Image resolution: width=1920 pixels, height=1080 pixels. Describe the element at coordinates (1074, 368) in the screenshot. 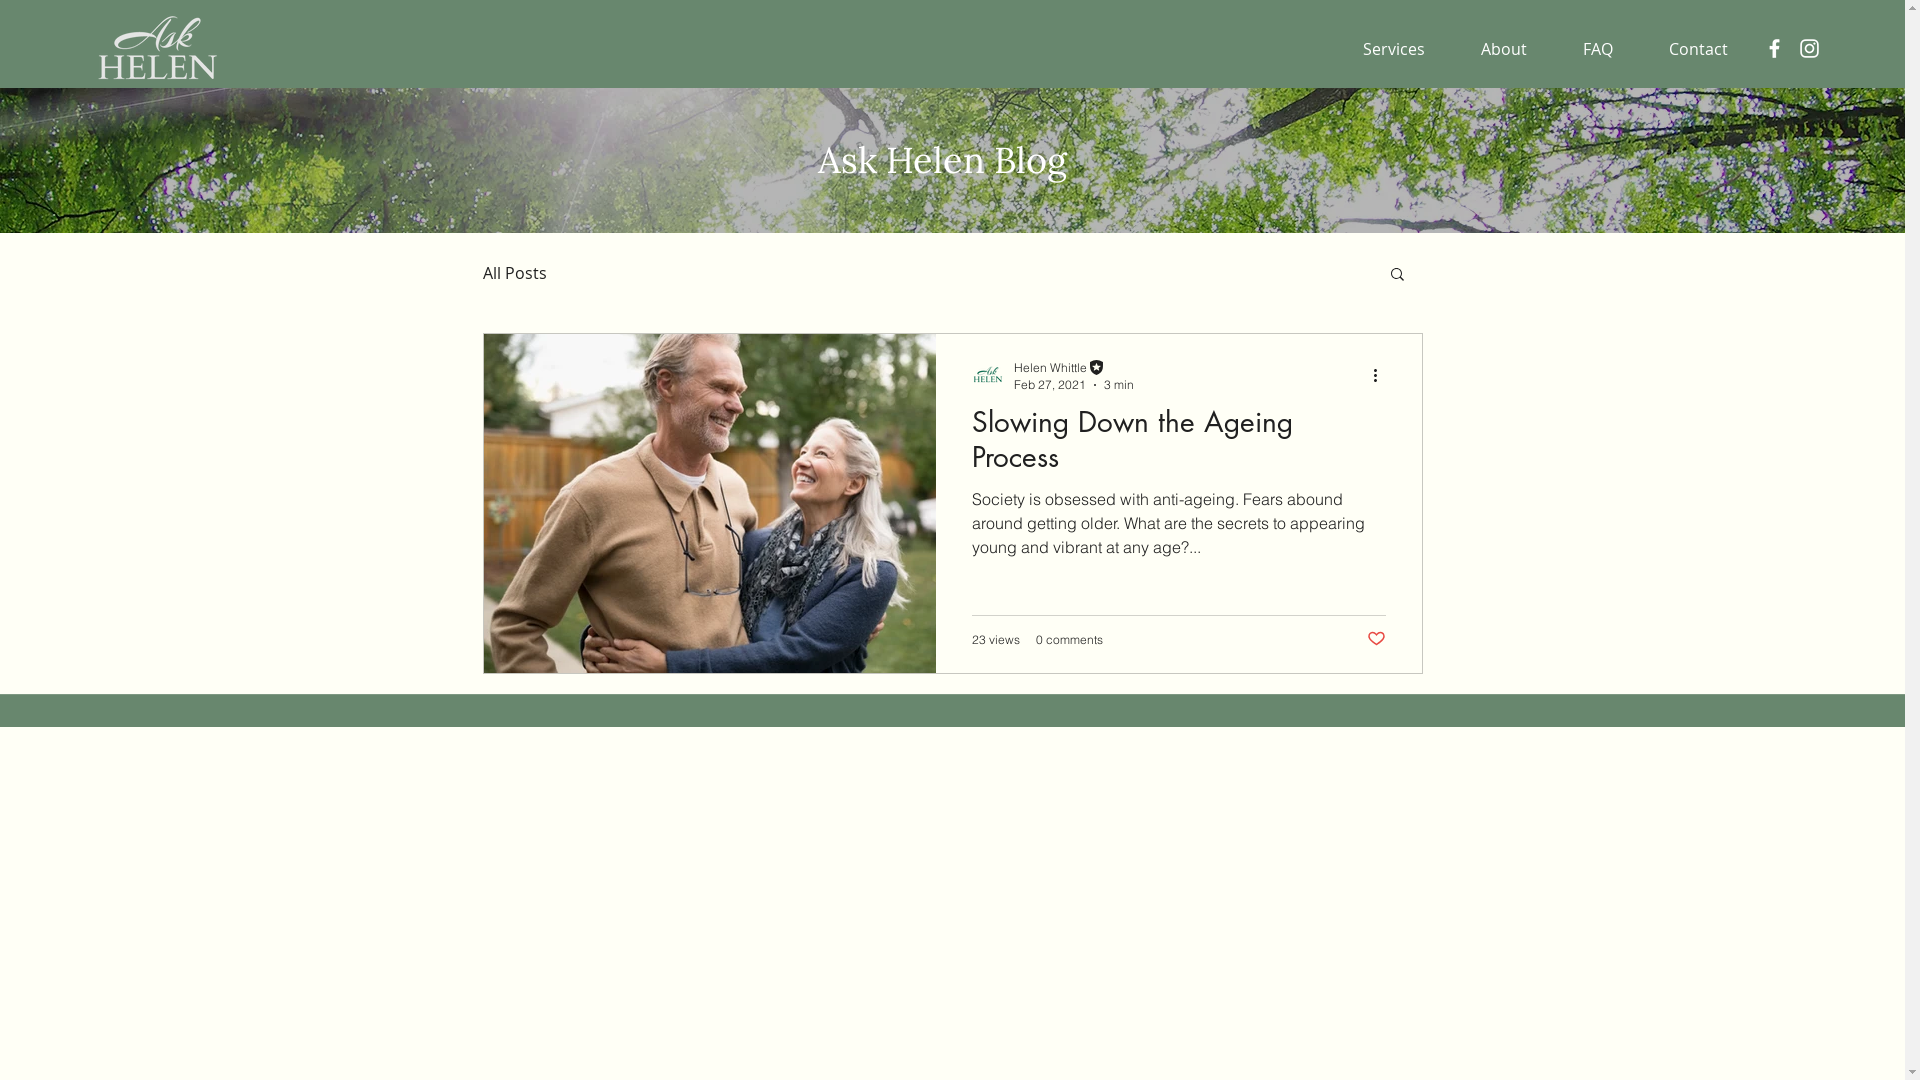

I see `Helen Whittle` at that location.